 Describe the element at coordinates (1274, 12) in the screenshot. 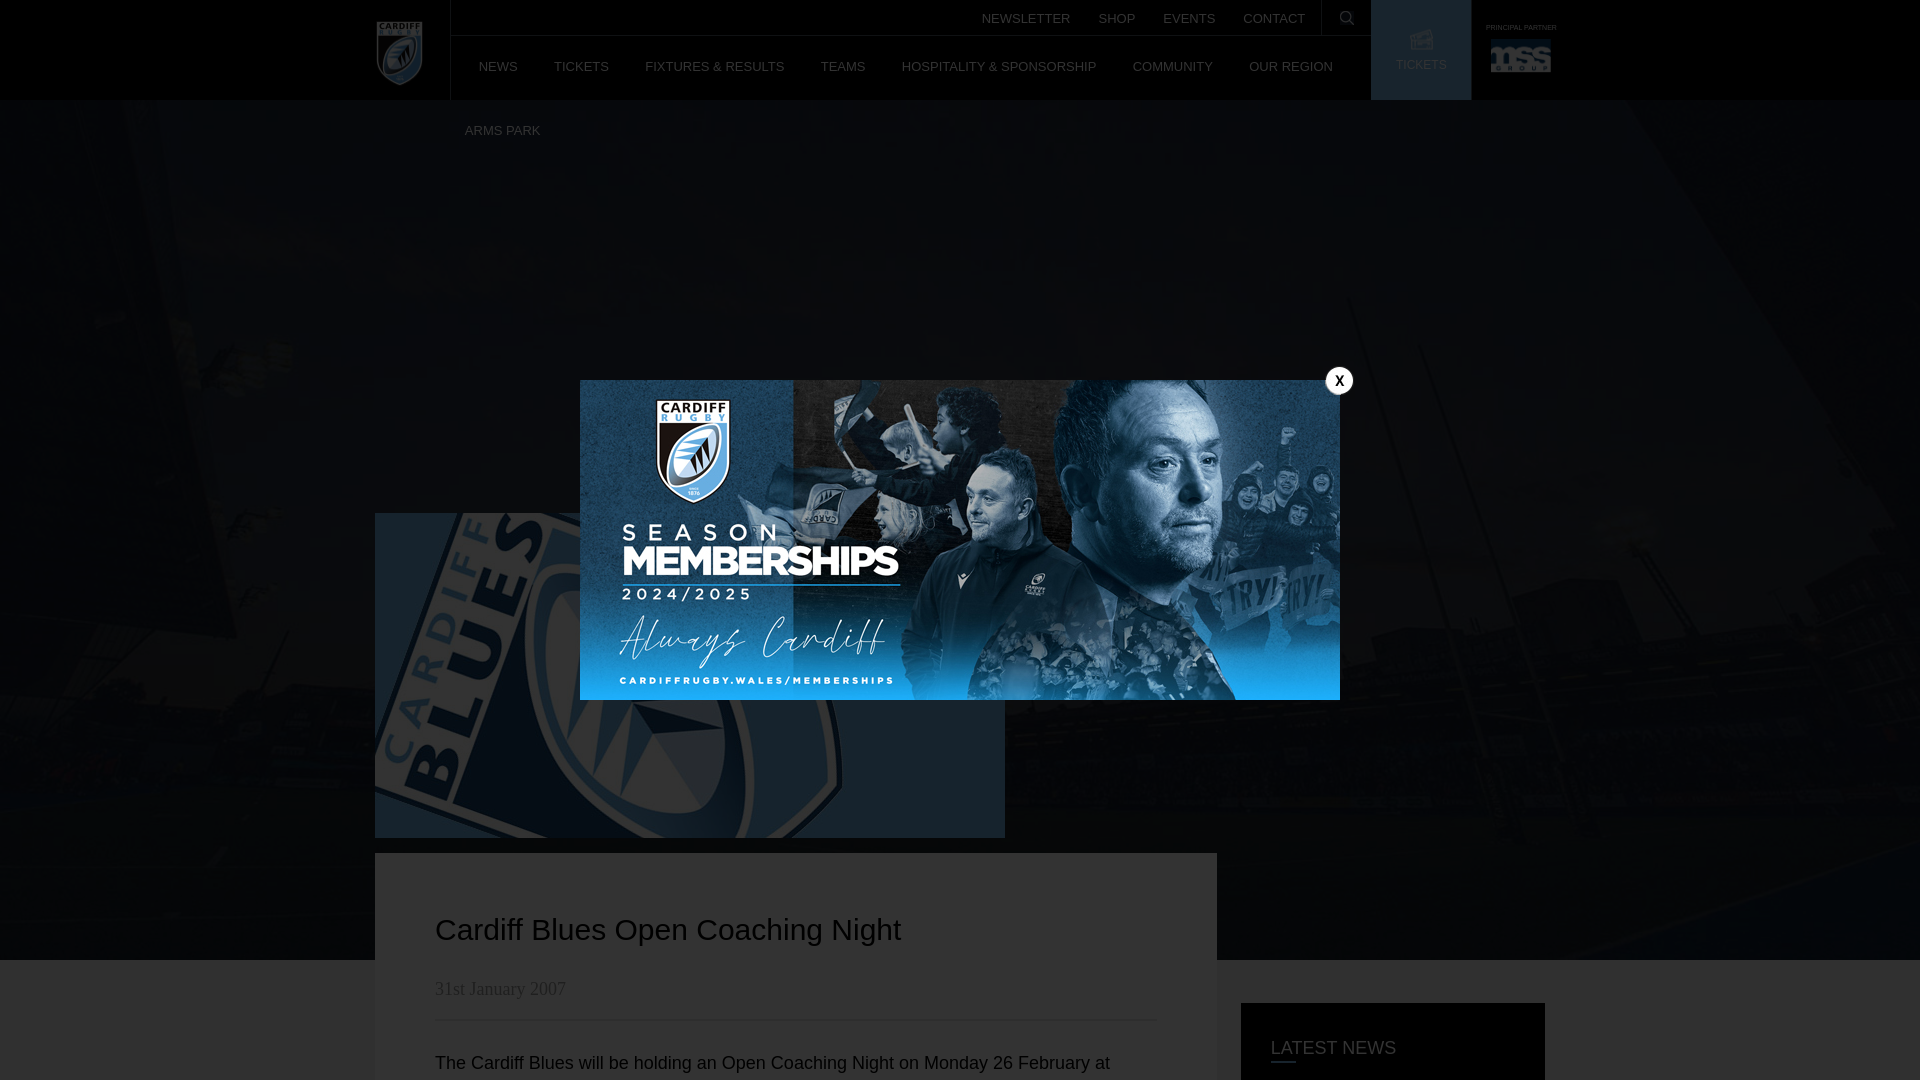

I see `CONTACT` at that location.